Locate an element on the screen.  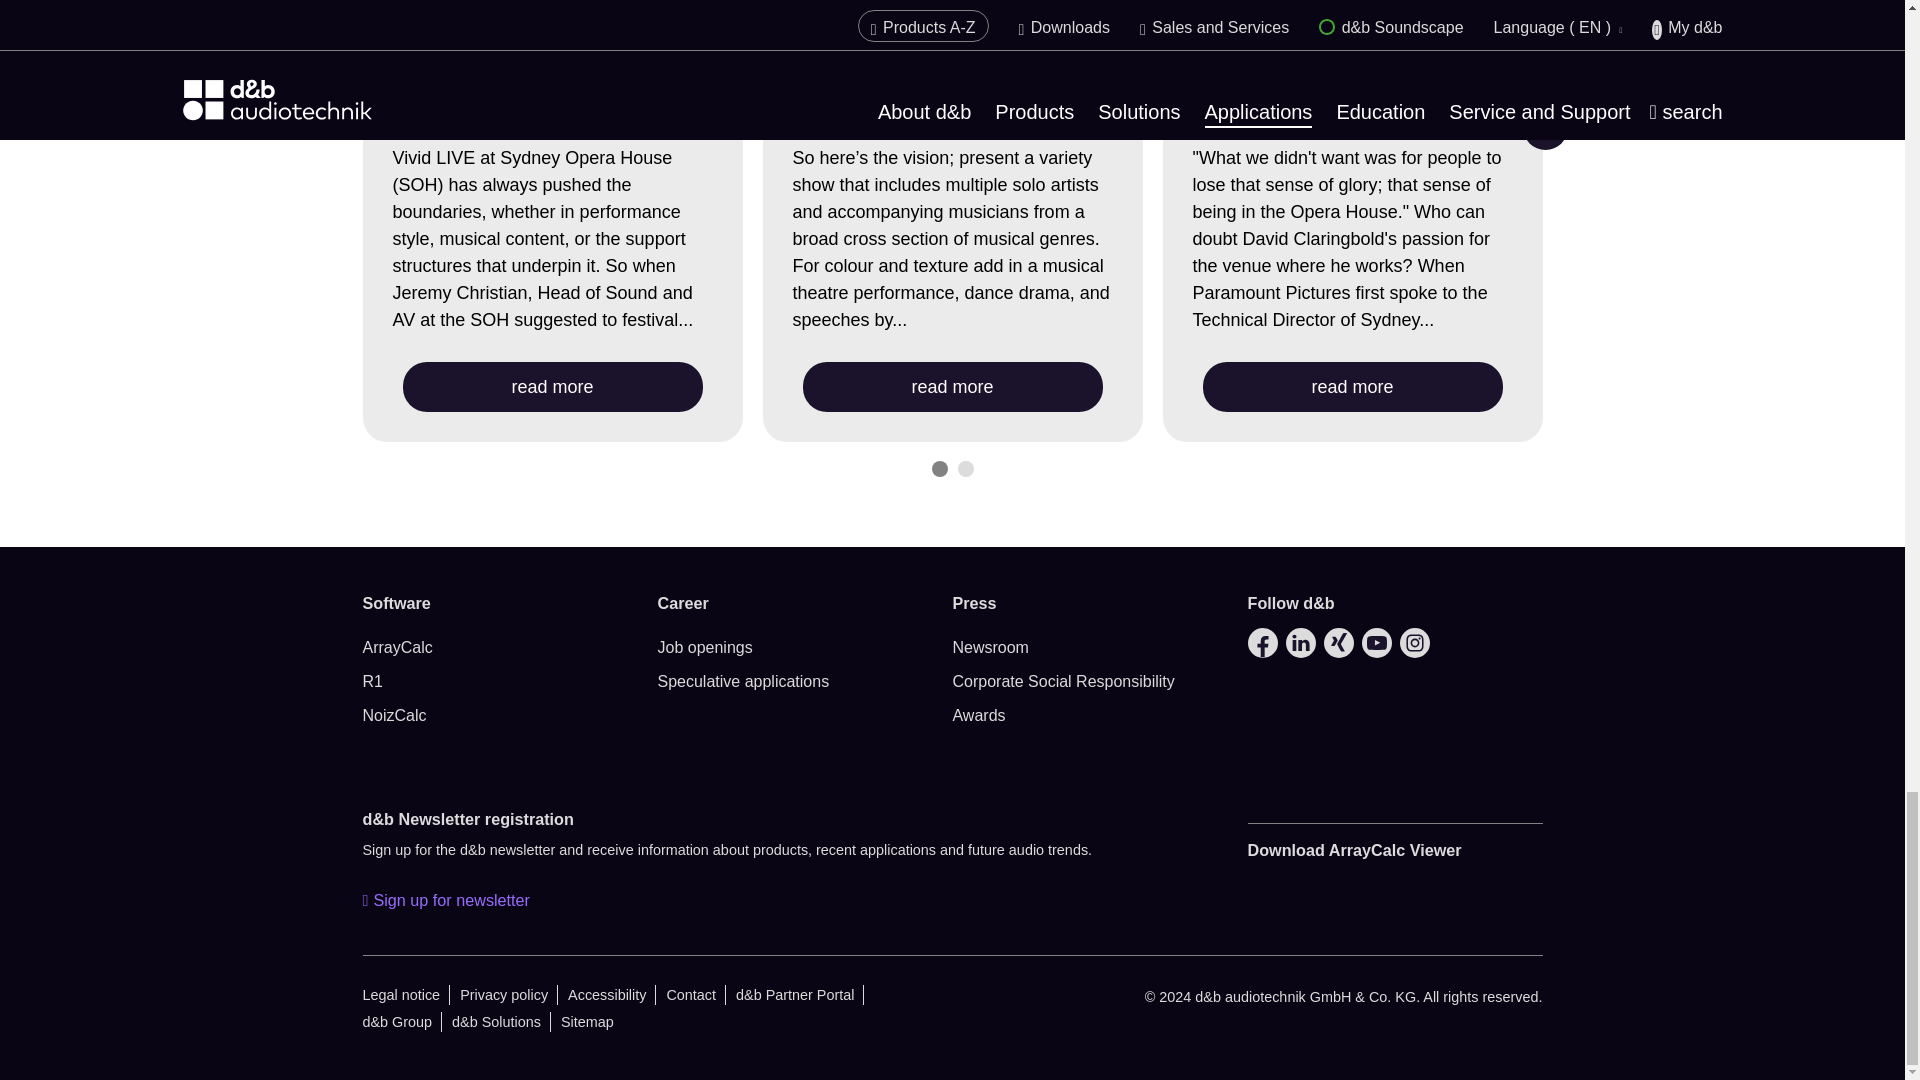
read more is located at coordinates (552, 386).